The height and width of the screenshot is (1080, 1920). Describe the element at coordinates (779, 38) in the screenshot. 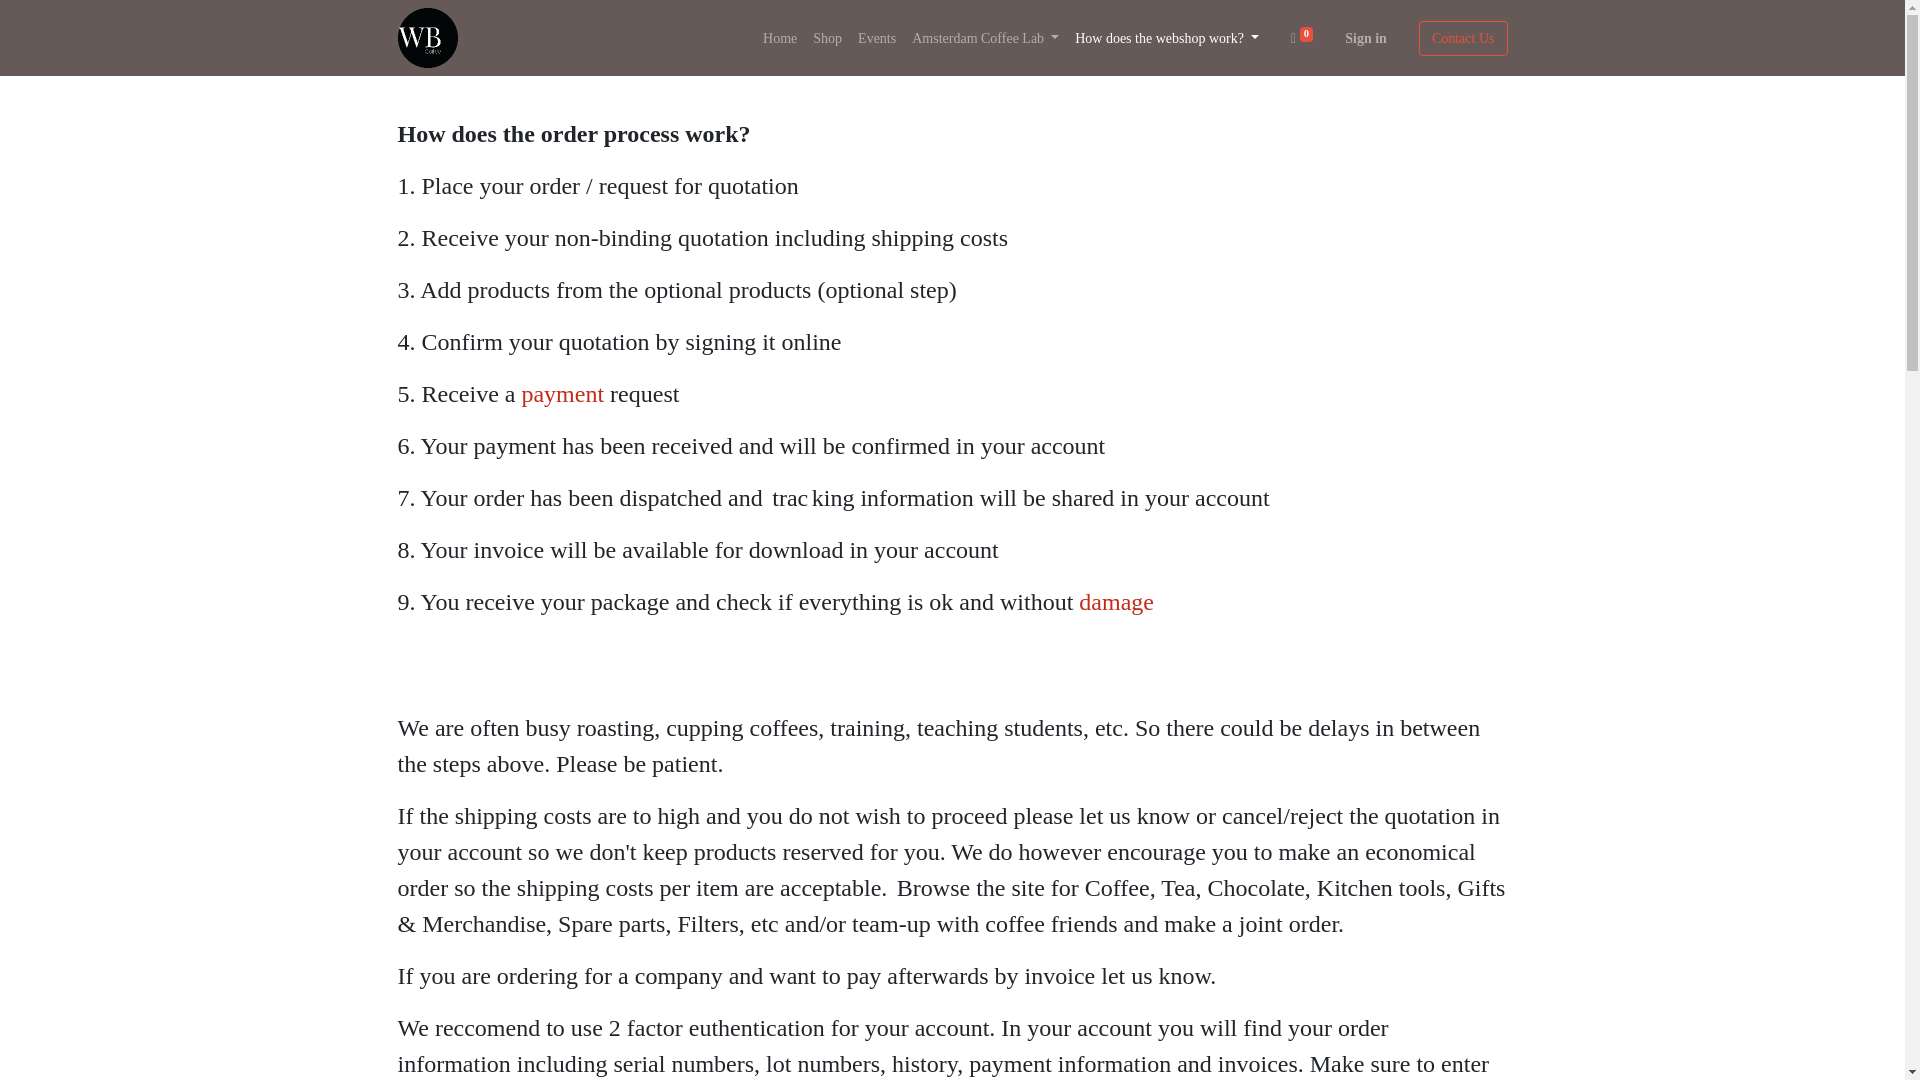

I see `Home` at that location.